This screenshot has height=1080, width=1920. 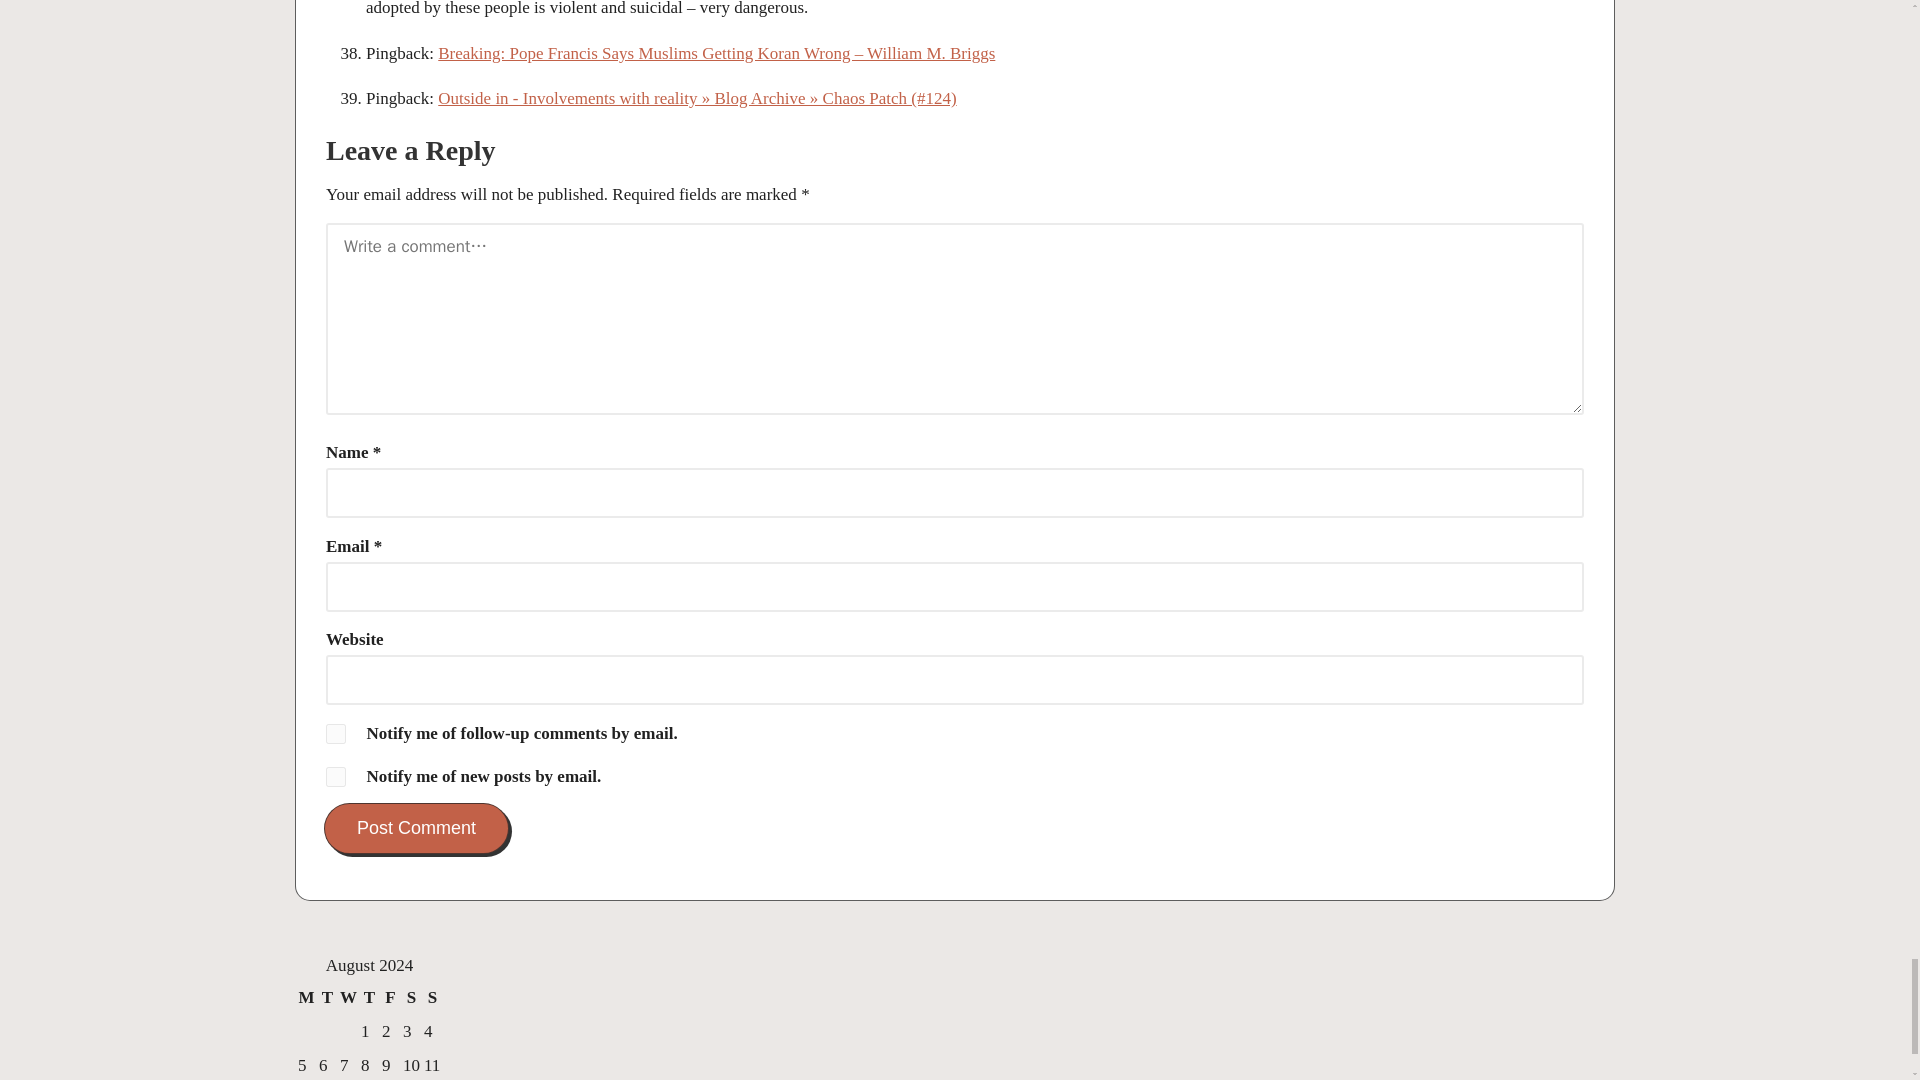 I want to click on subscribe, so click(x=336, y=734).